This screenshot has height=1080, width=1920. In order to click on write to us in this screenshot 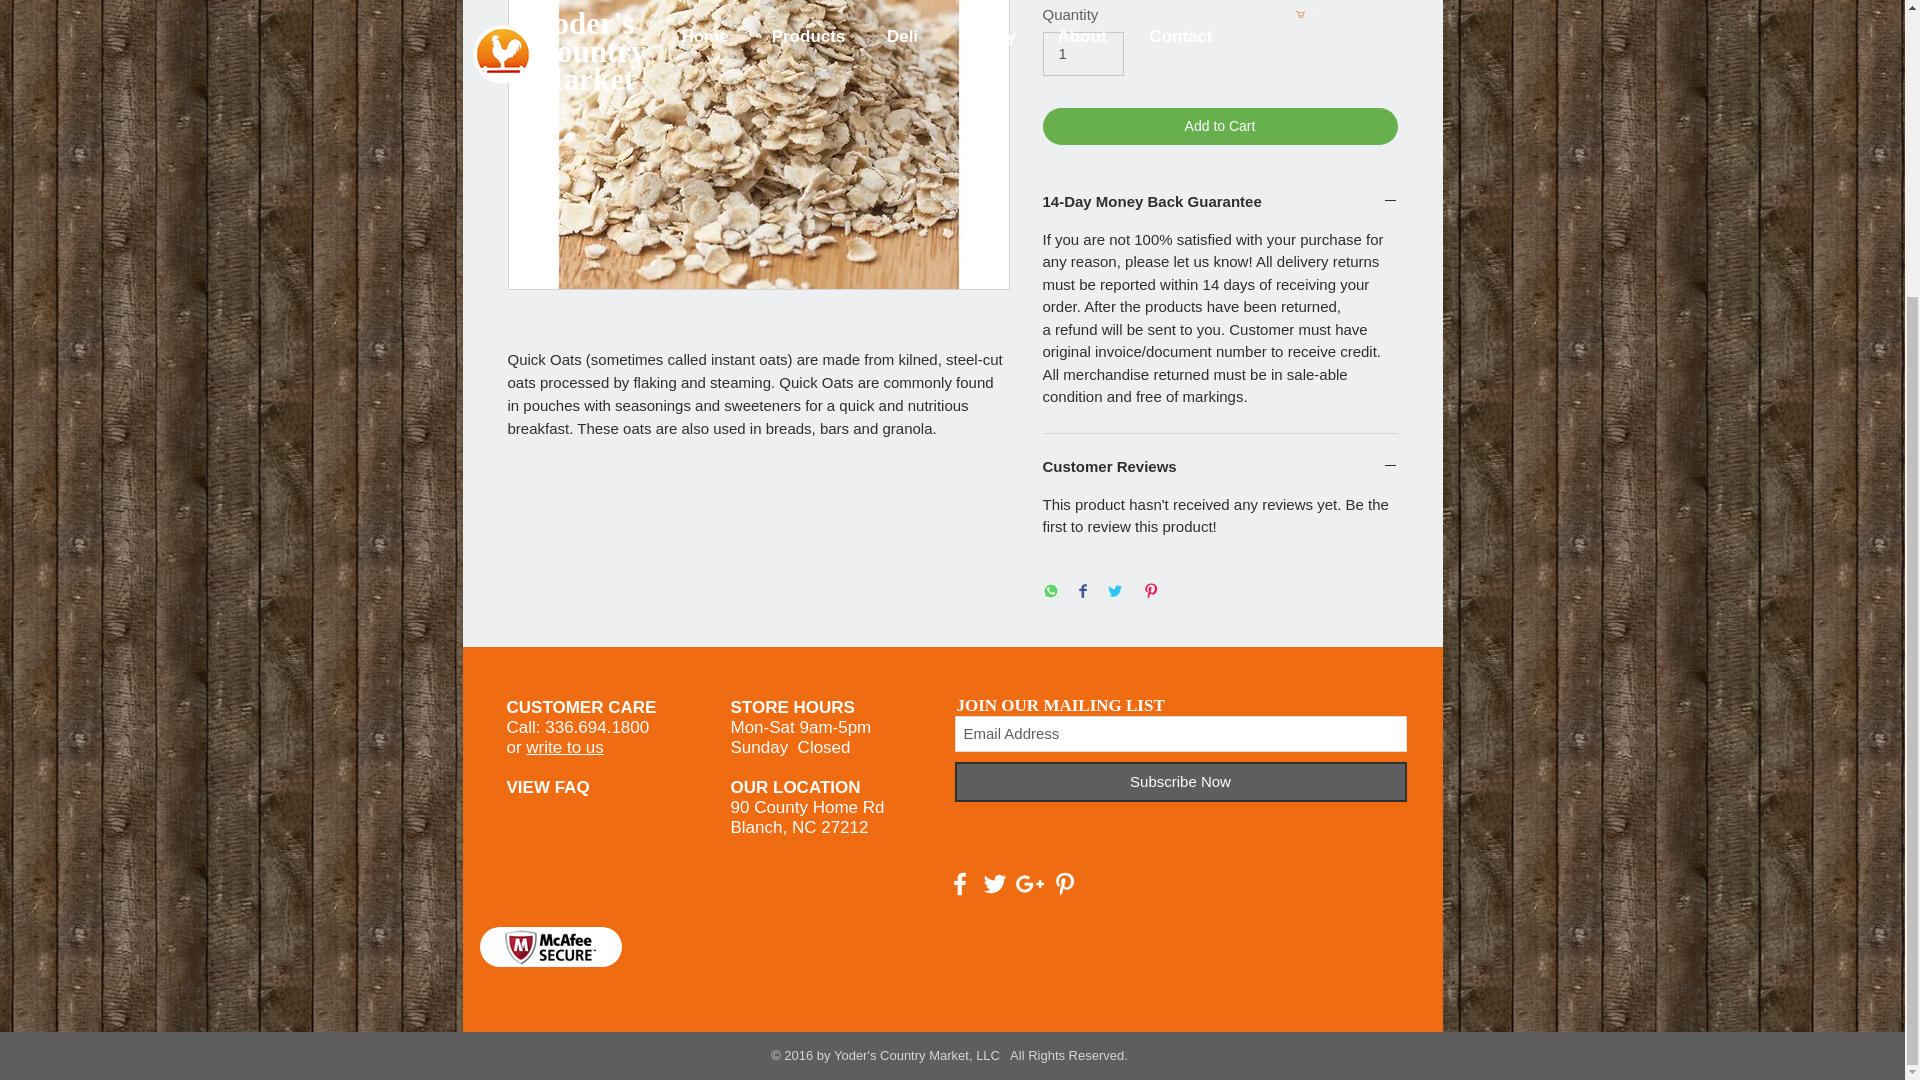, I will do `click(564, 747)`.